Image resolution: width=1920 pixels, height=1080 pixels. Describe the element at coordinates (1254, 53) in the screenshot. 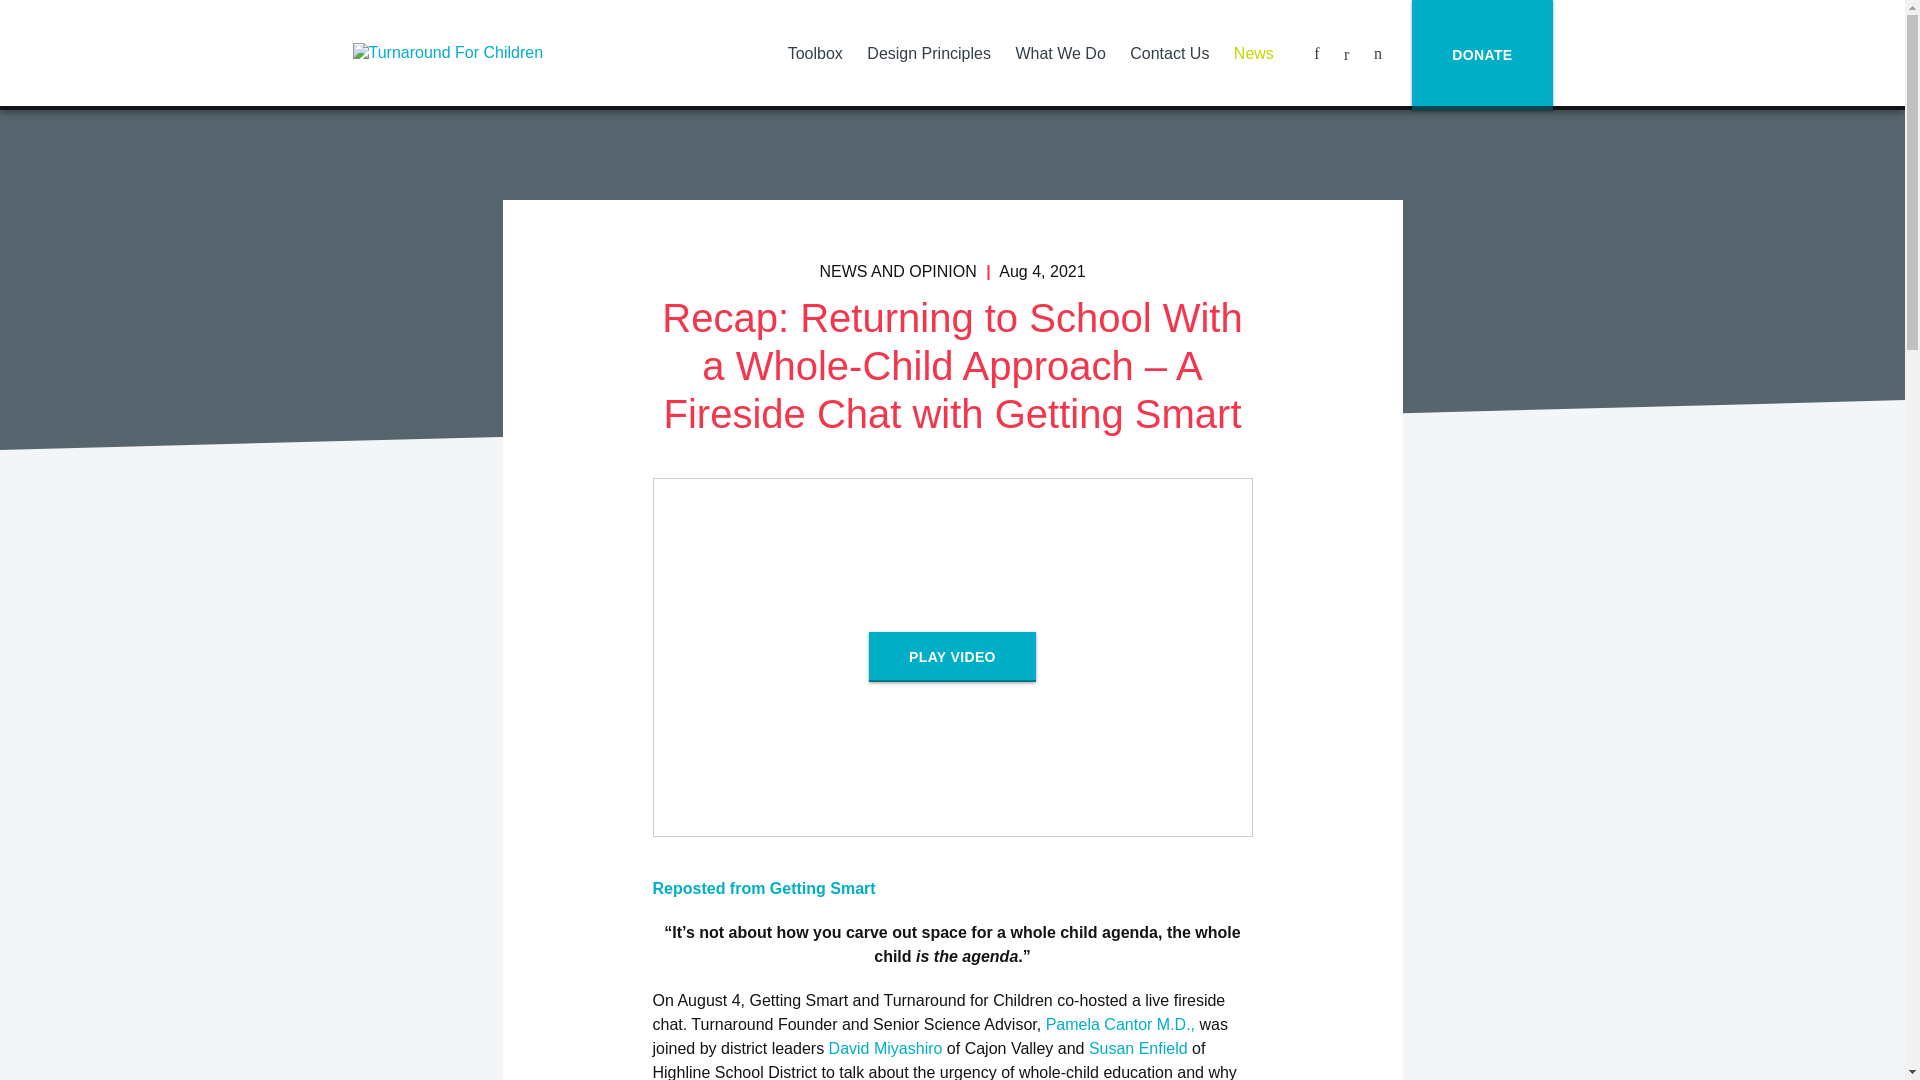

I see `News` at that location.